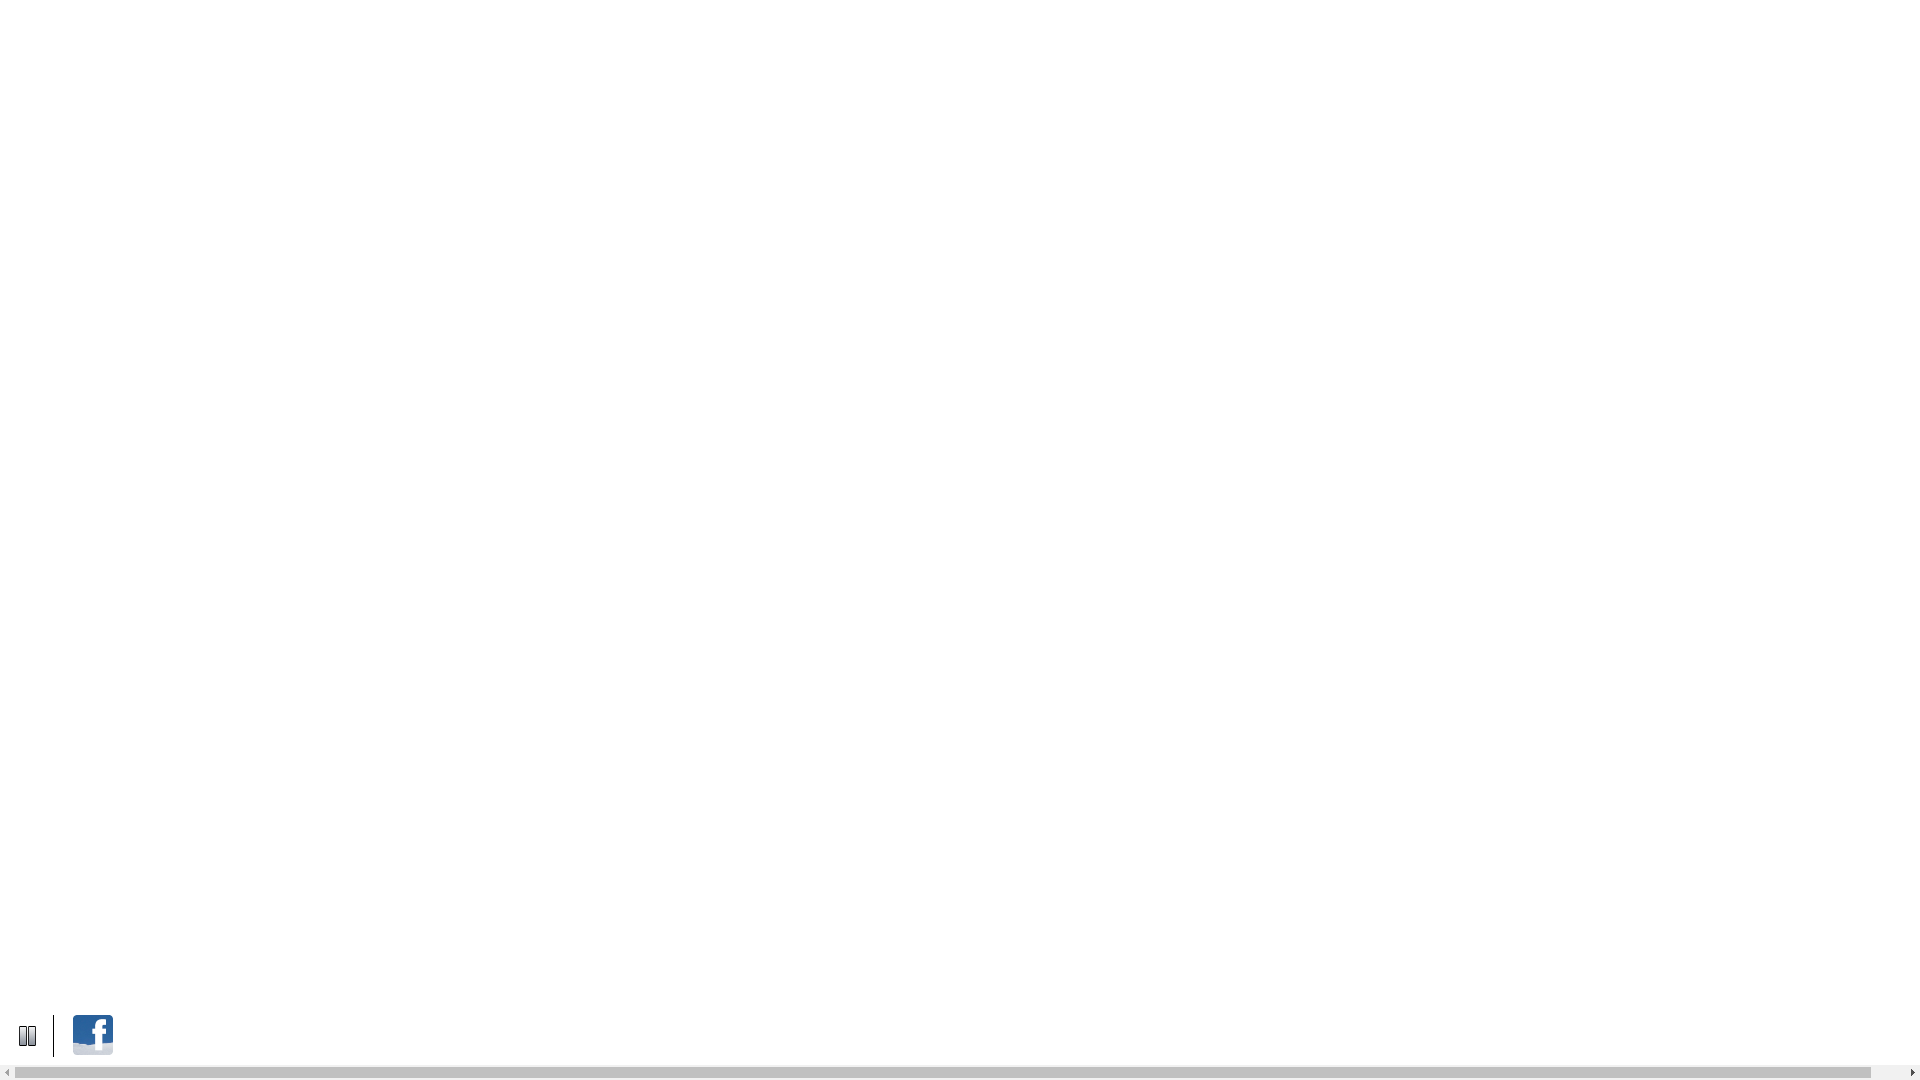  Describe the element at coordinates (252, 40) in the screenshot. I see `trail map` at that location.